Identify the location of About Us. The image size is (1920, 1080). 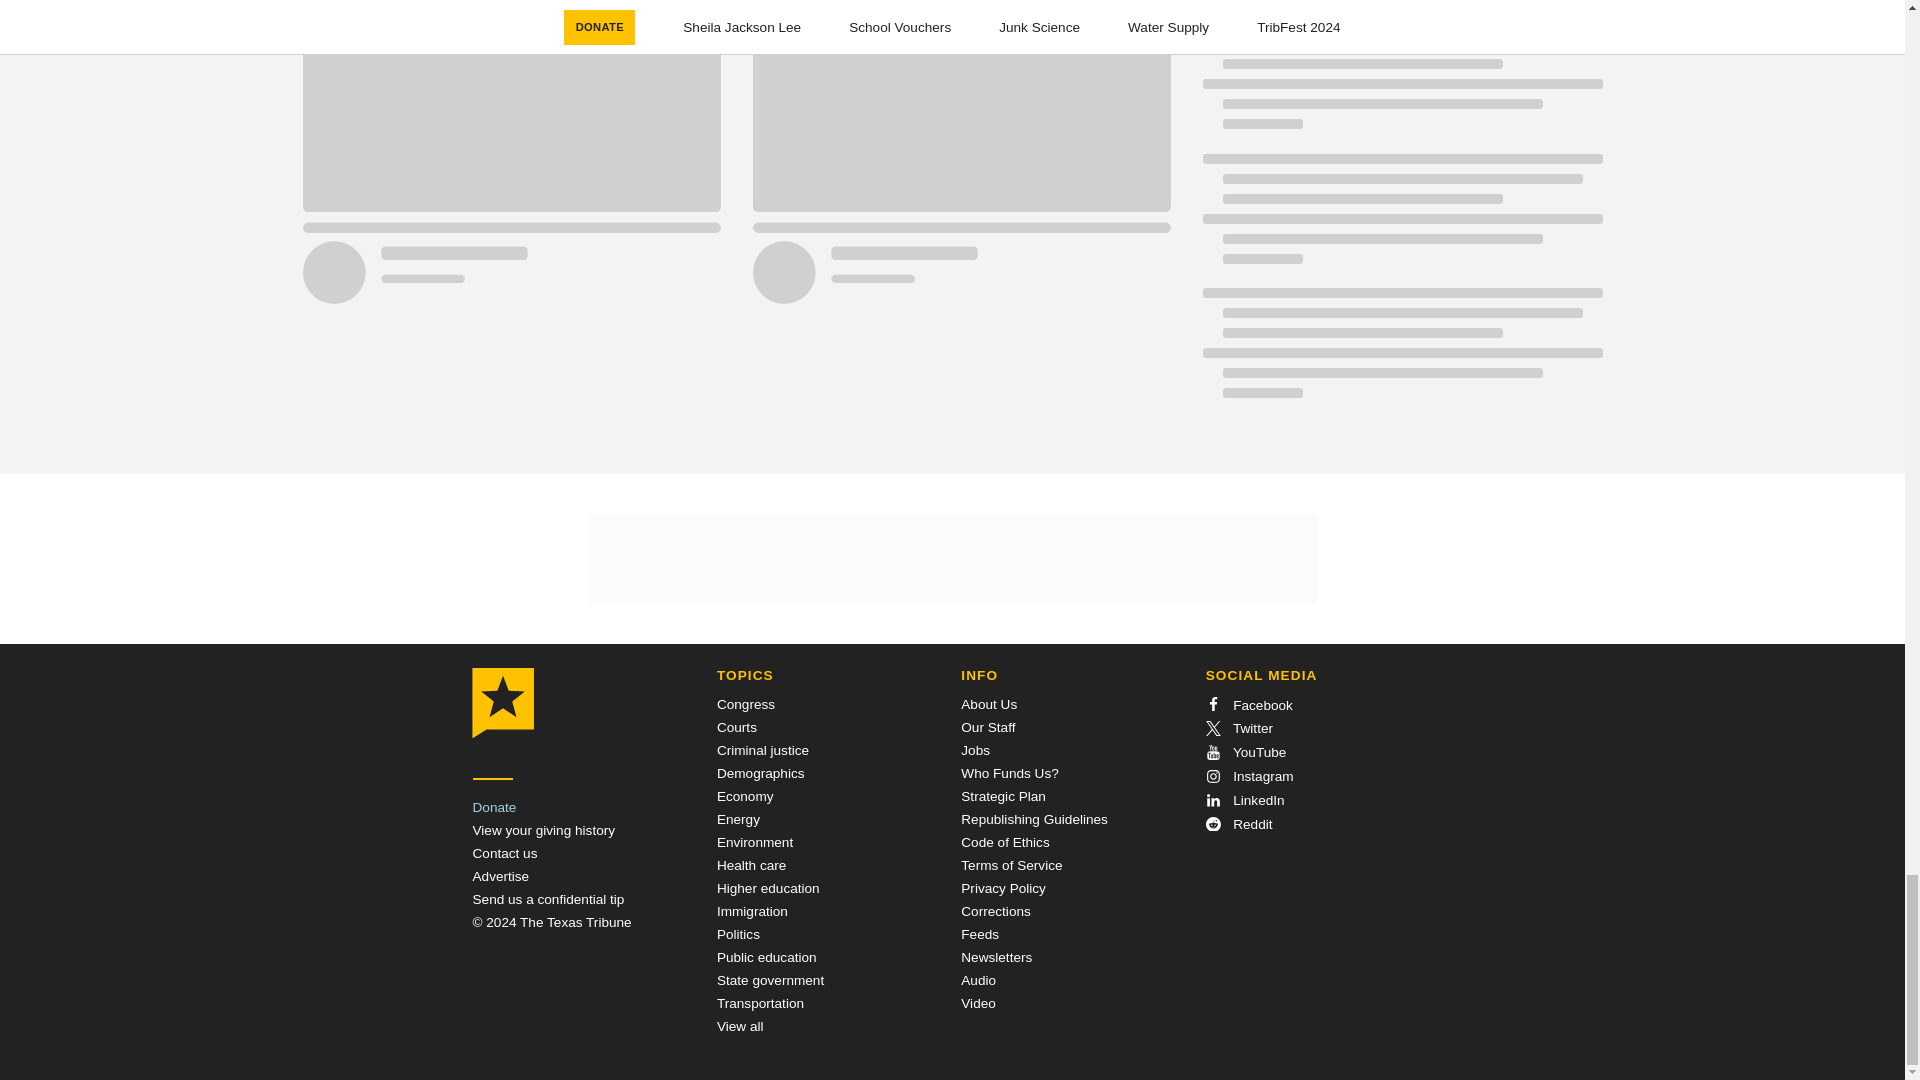
(989, 704).